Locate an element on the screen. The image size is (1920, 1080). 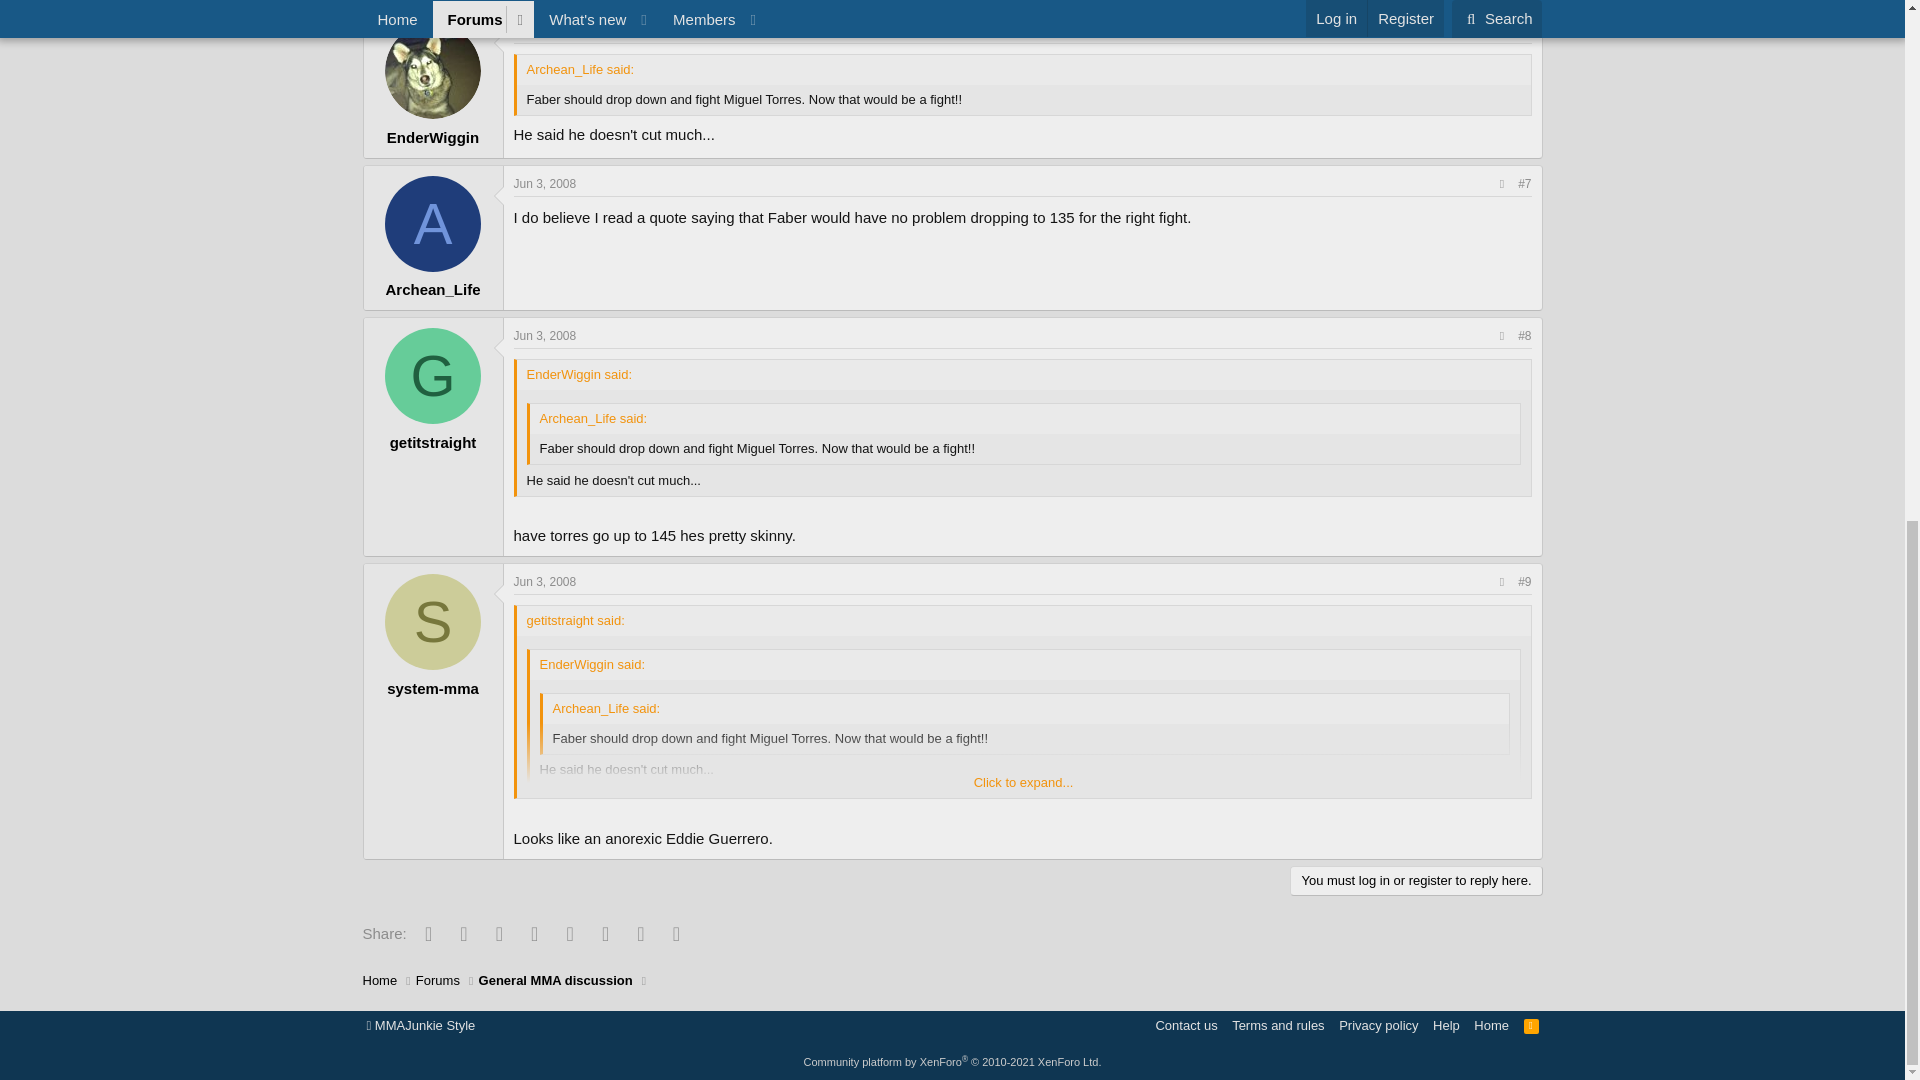
Jun 3, 2008 at 3:50 PM is located at coordinates (546, 184).